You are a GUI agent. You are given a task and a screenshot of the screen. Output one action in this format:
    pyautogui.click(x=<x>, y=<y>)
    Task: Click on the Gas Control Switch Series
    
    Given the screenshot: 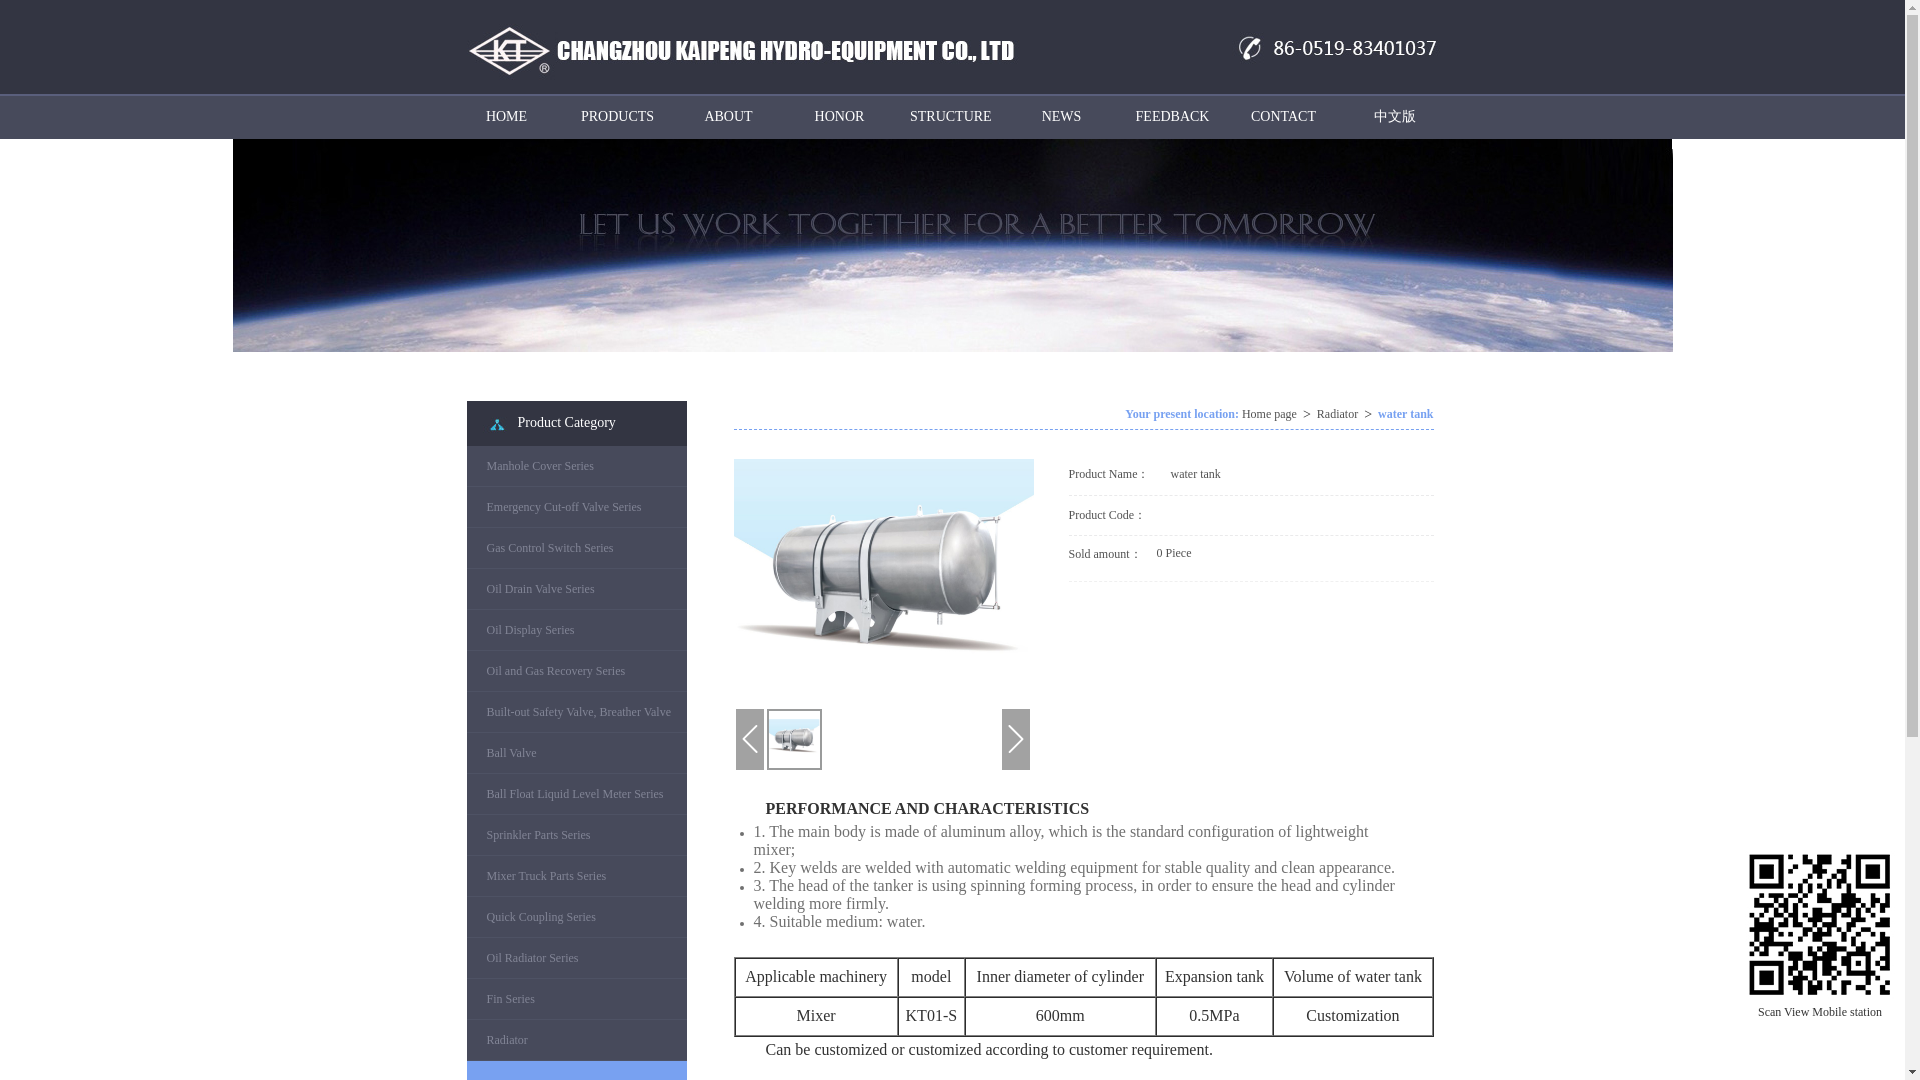 What is the action you would take?
    pyautogui.click(x=576, y=548)
    